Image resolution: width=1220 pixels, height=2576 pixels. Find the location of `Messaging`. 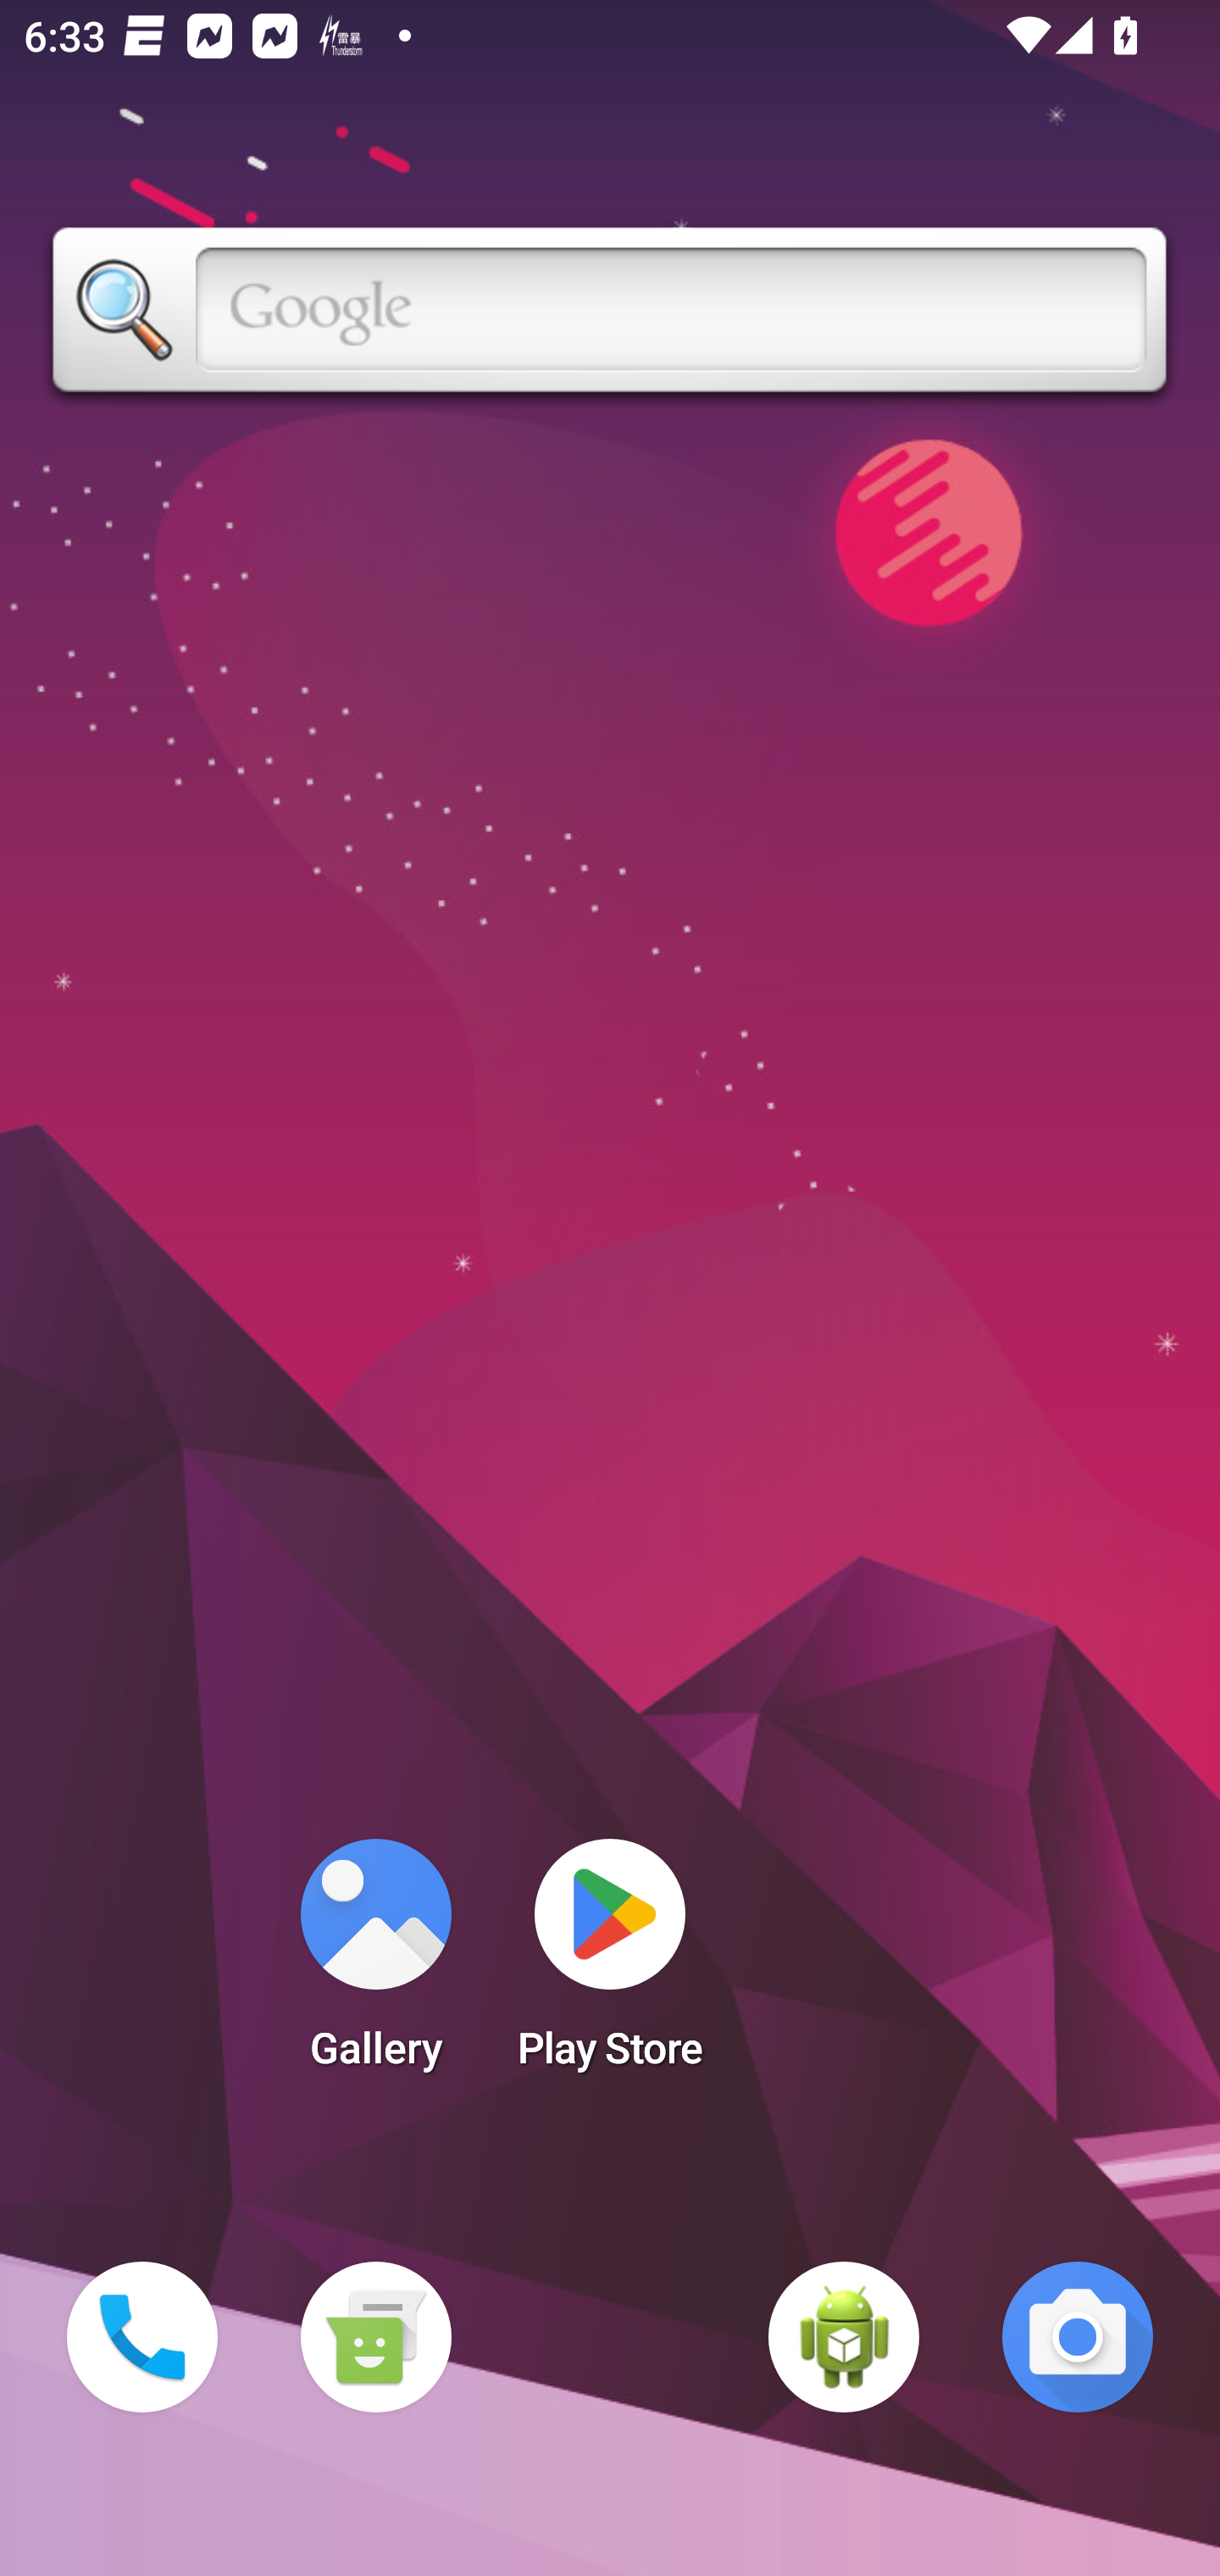

Messaging is located at coordinates (375, 2337).